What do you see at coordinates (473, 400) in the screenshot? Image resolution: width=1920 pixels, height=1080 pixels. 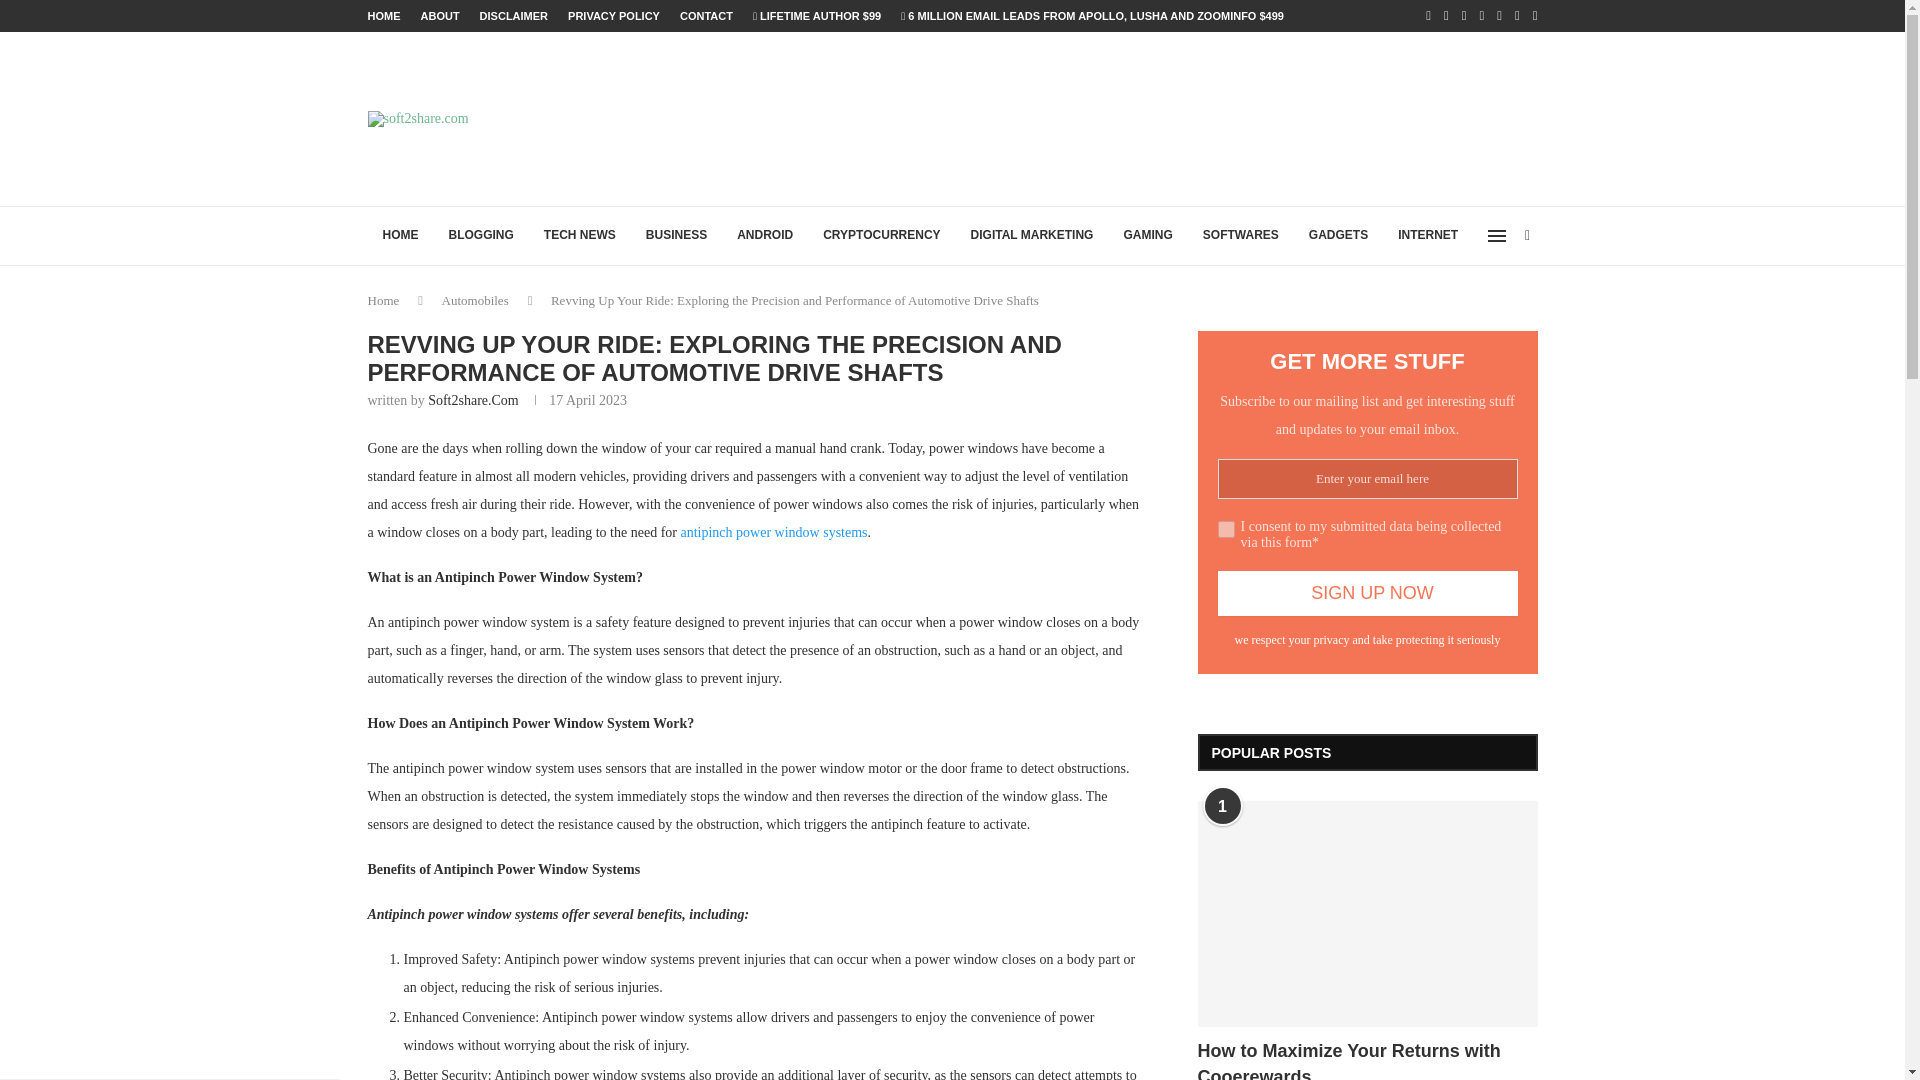 I see `Soft2share.Com` at bounding box center [473, 400].